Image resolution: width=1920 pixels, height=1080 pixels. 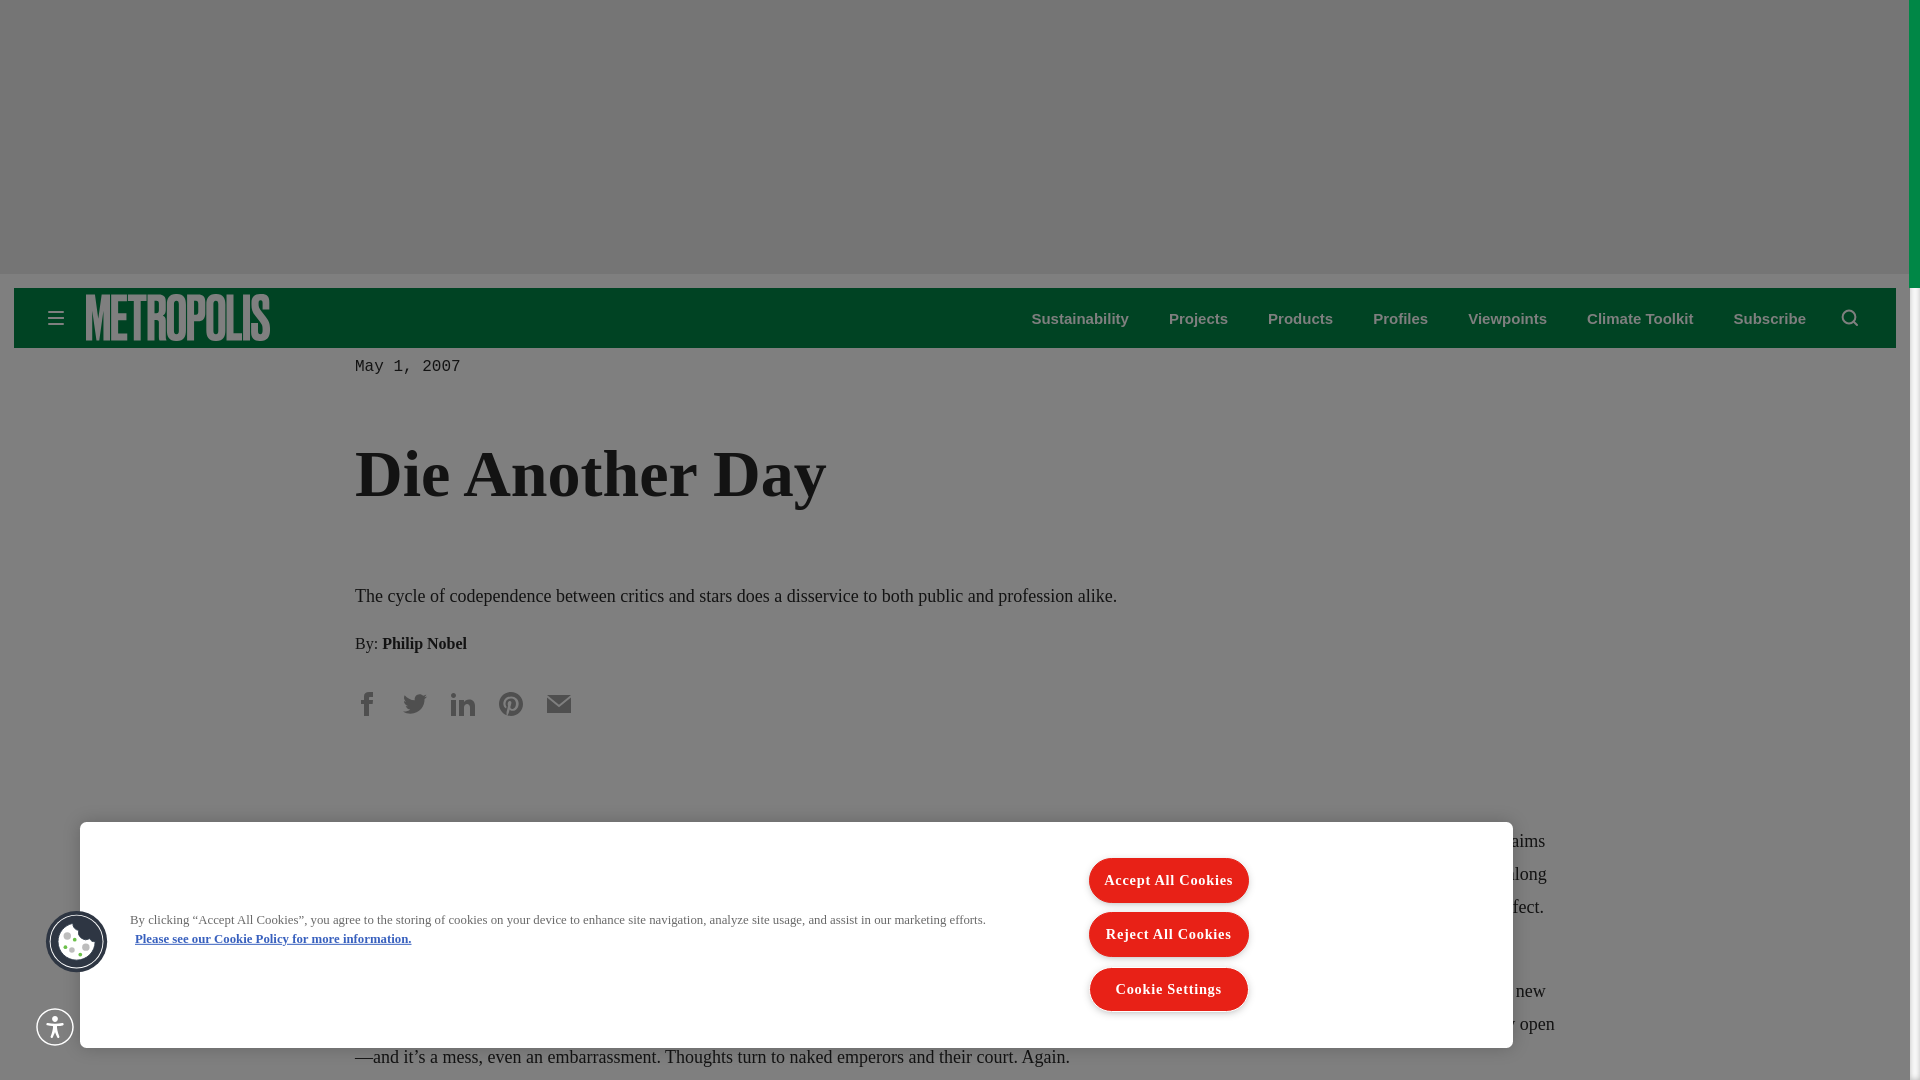 I want to click on Projects, so click(x=1198, y=318).